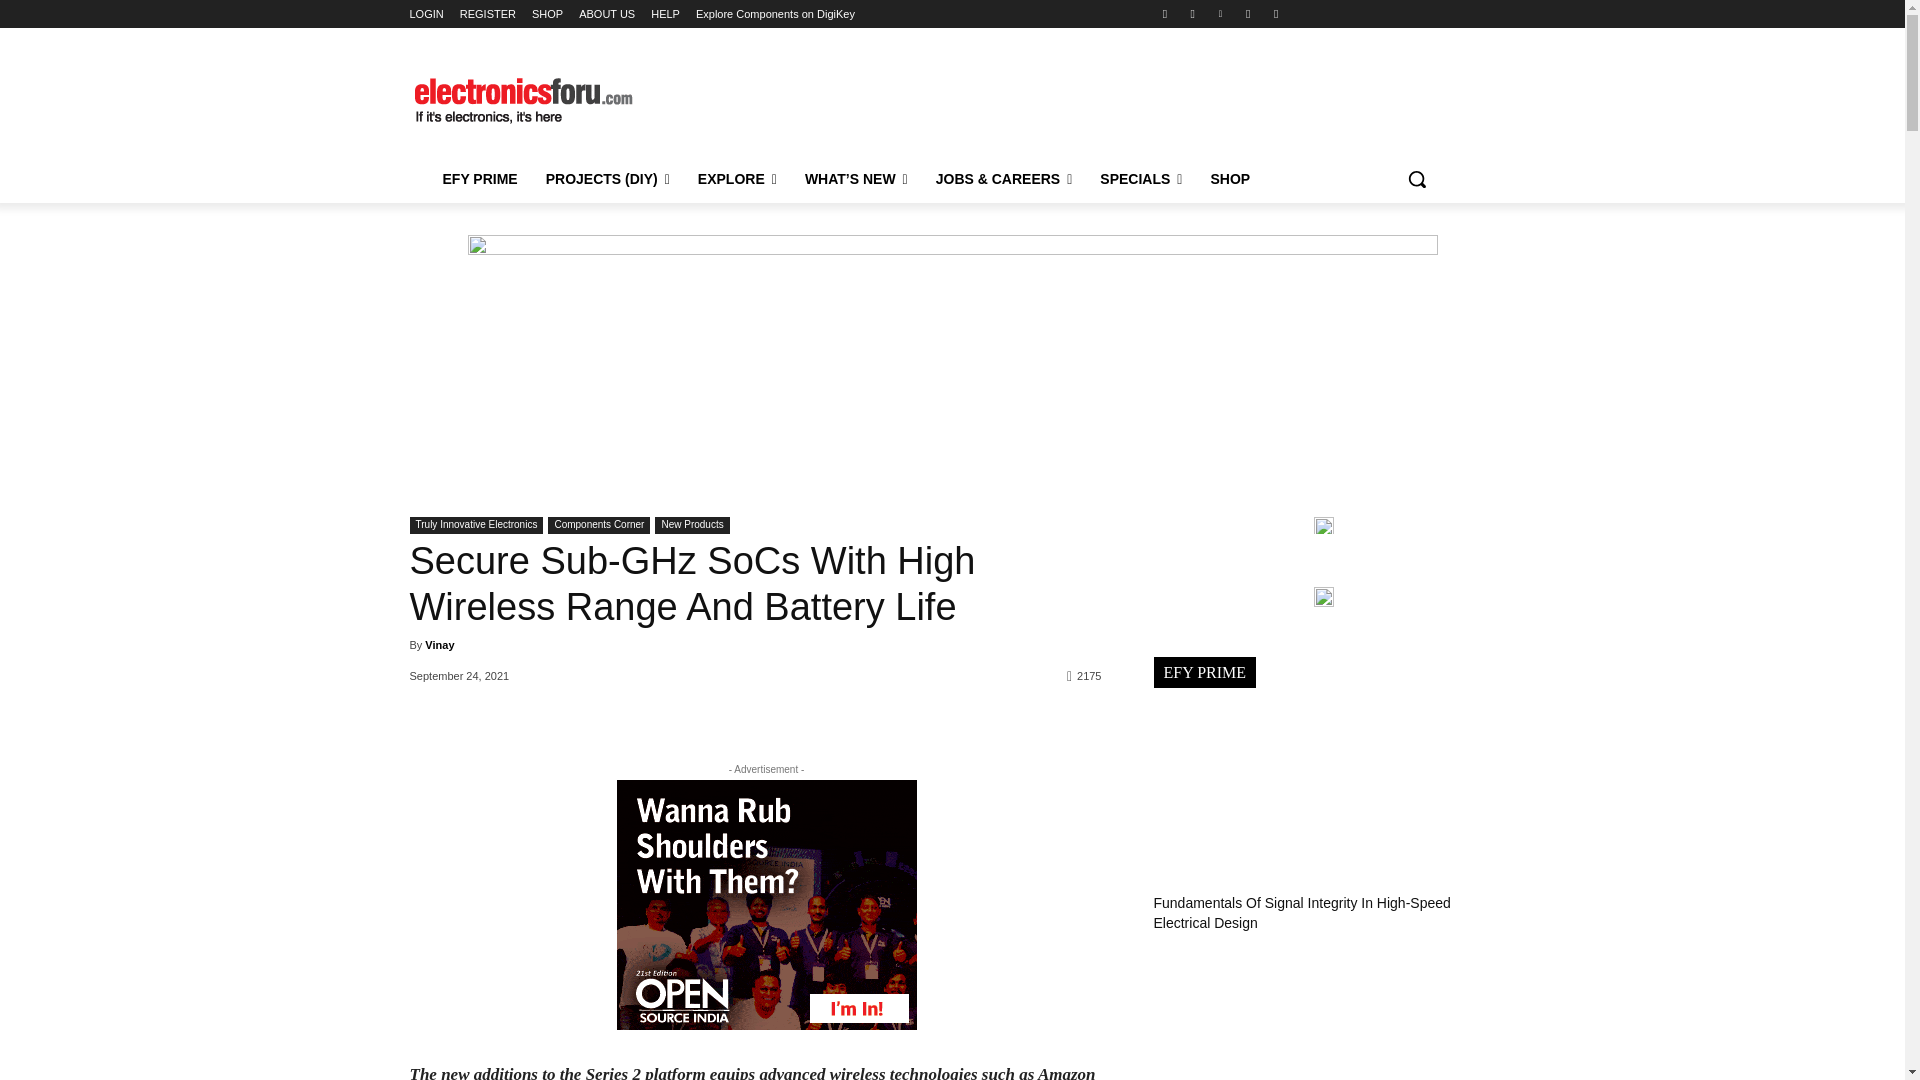  What do you see at coordinates (1276, 13) in the screenshot?
I see `Youtube` at bounding box center [1276, 13].